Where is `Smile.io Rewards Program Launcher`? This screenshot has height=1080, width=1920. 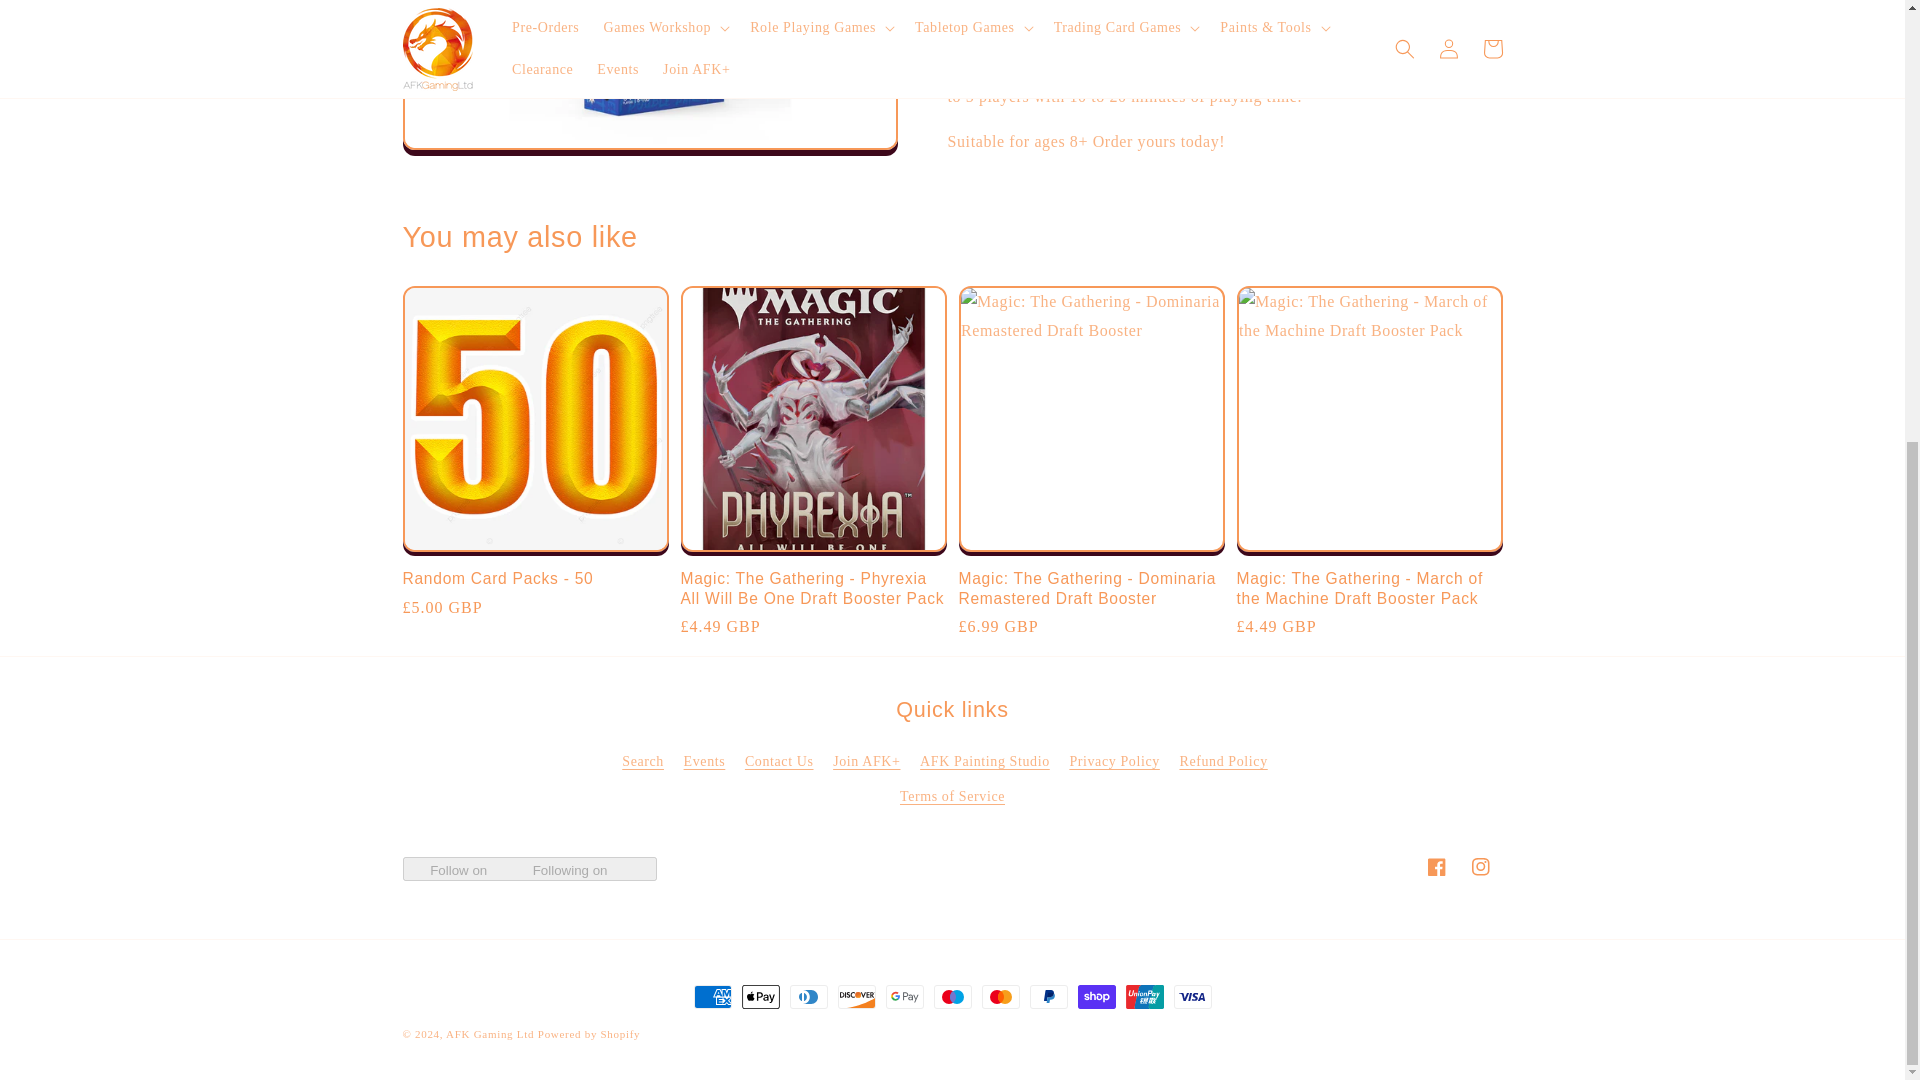
Smile.io Rewards Program Launcher is located at coordinates (1855, 290).